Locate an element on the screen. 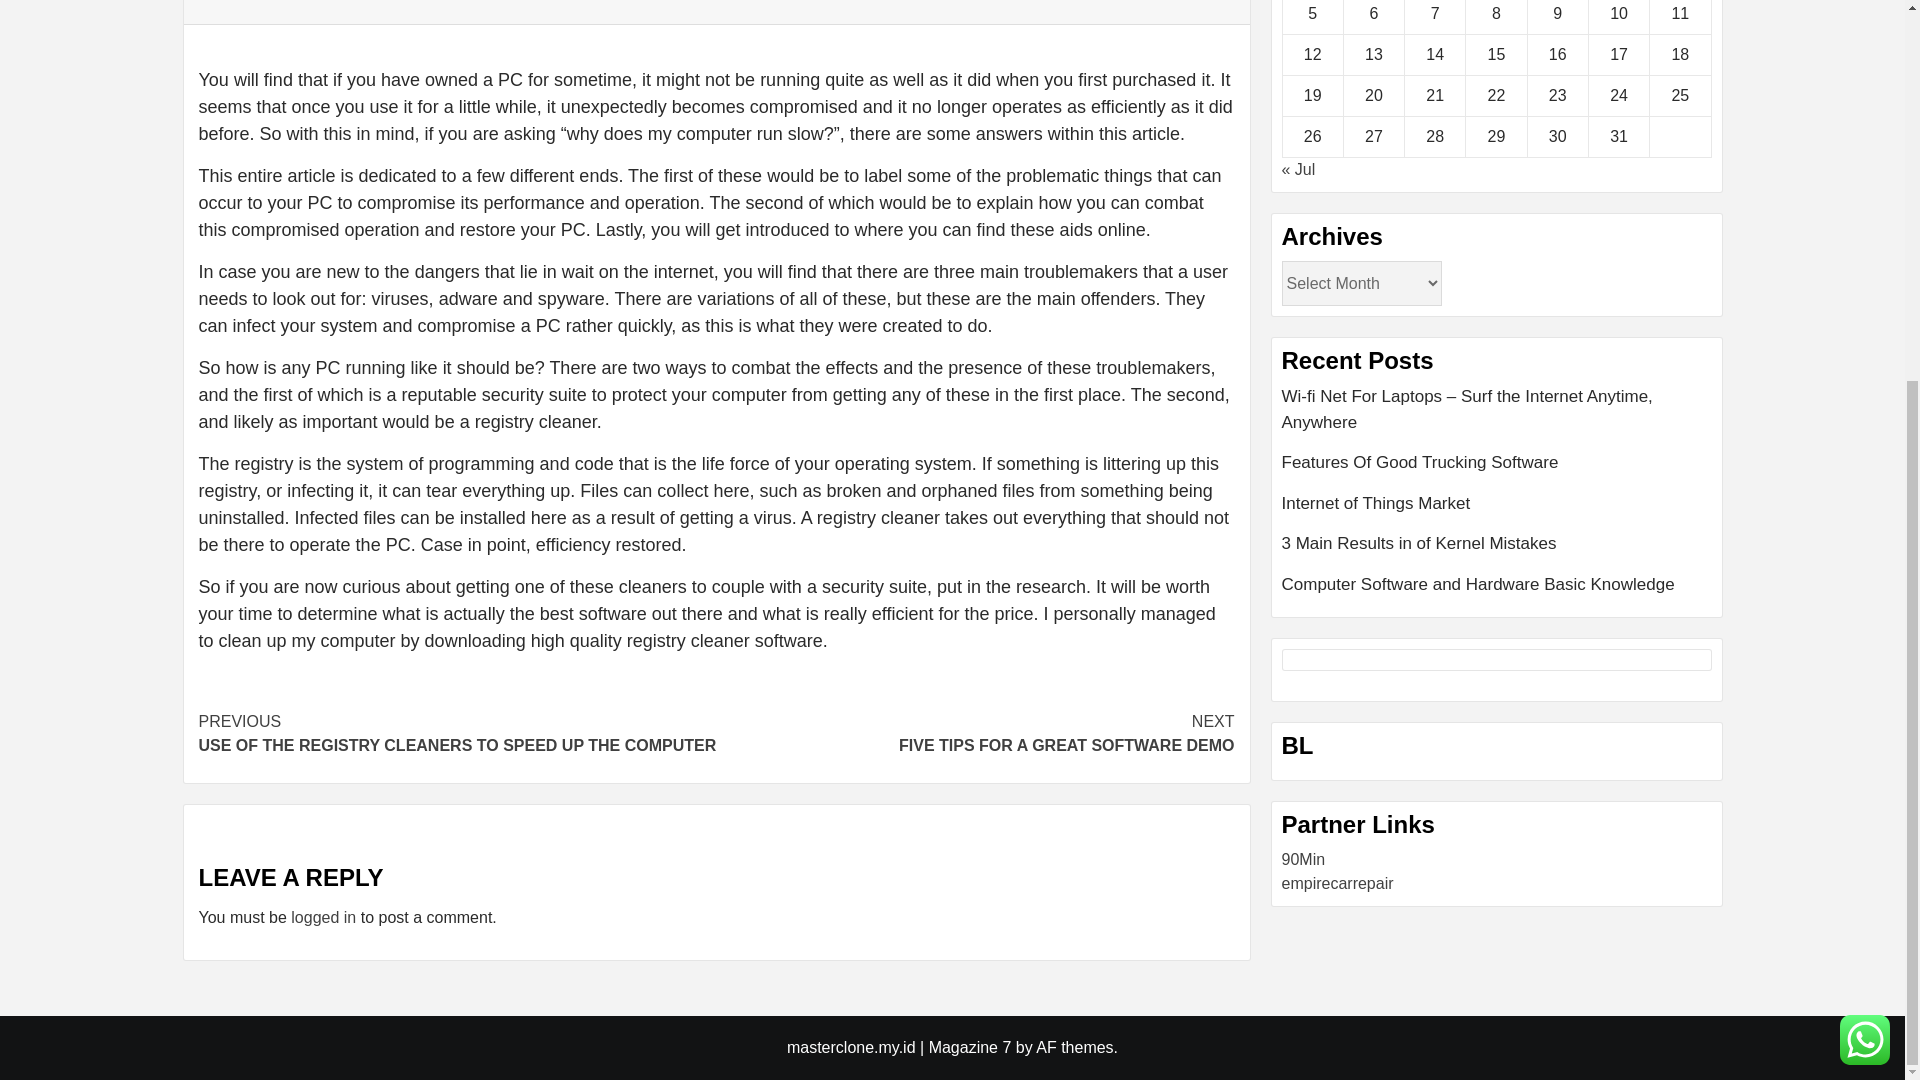 This screenshot has width=1920, height=1080. 90Min is located at coordinates (1304, 860).